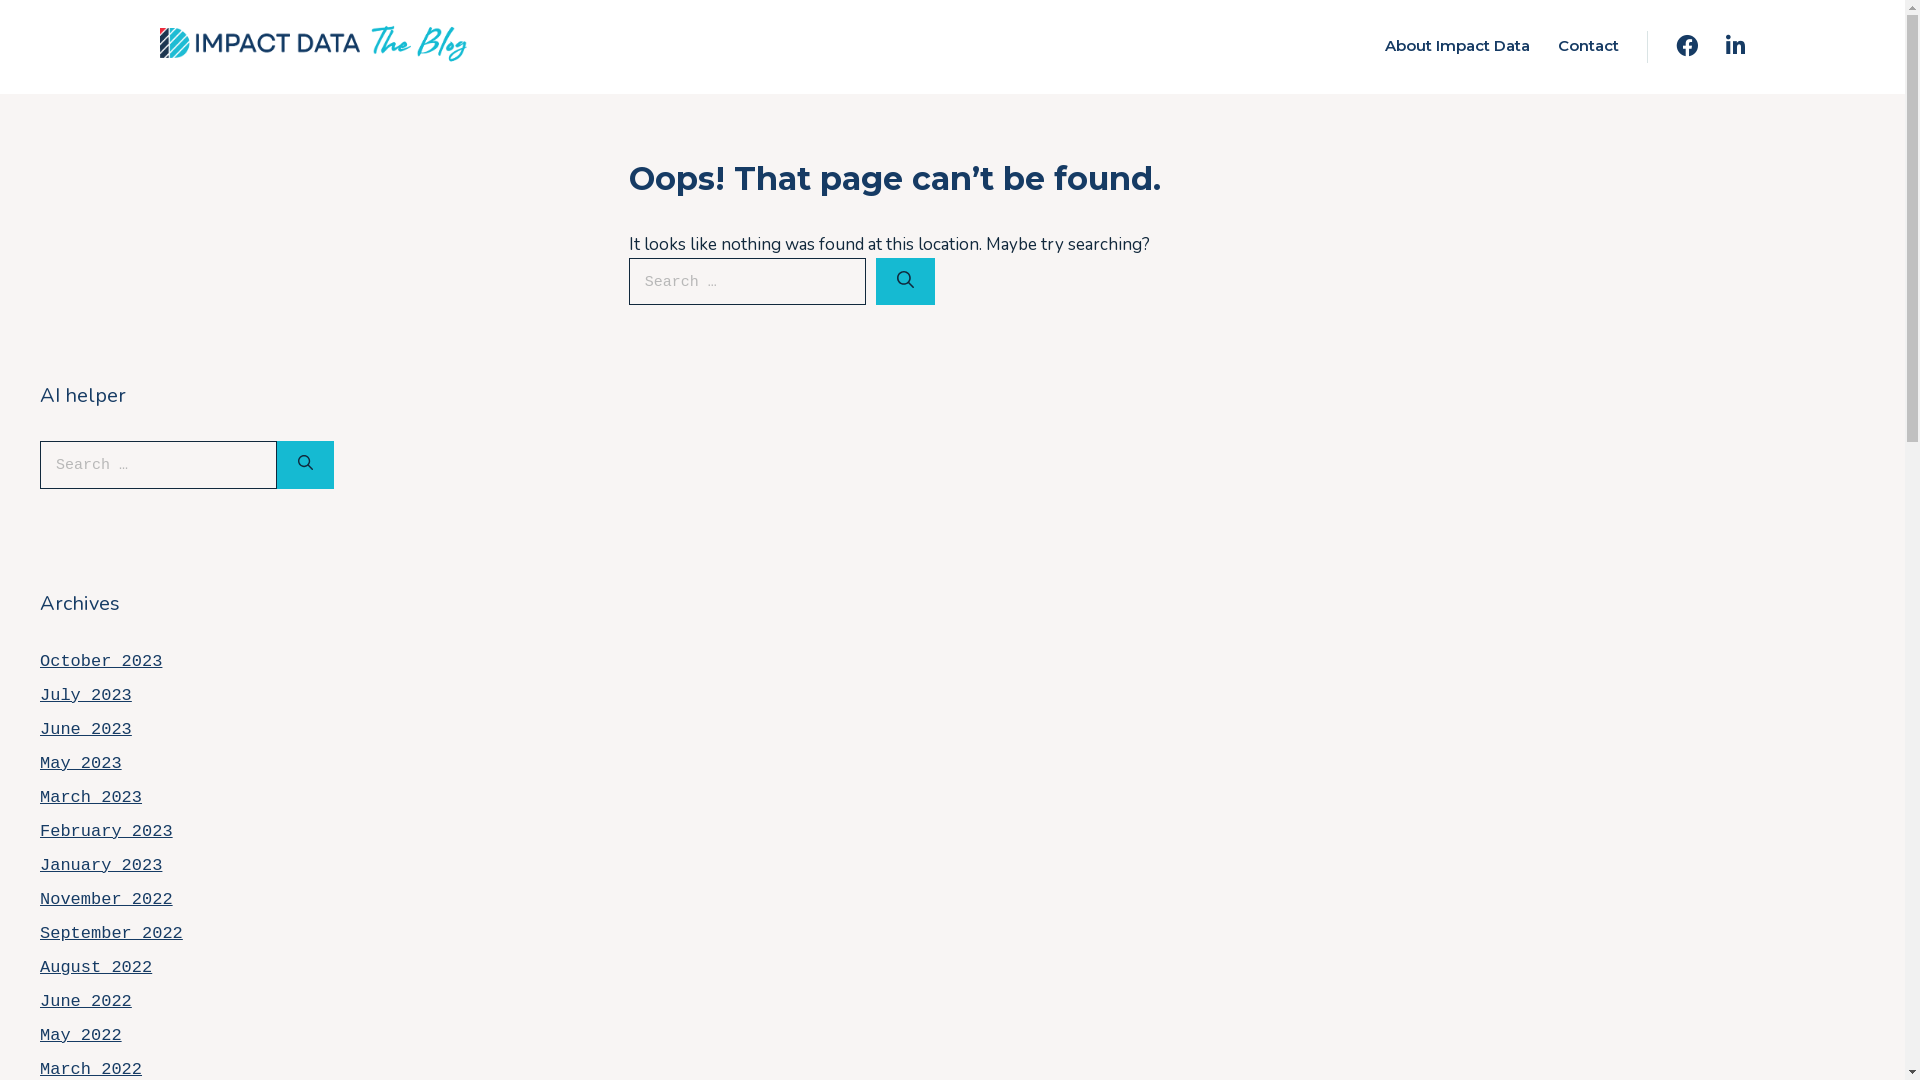 This screenshot has height=1080, width=1920. What do you see at coordinates (91, 798) in the screenshot?
I see `March 2023` at bounding box center [91, 798].